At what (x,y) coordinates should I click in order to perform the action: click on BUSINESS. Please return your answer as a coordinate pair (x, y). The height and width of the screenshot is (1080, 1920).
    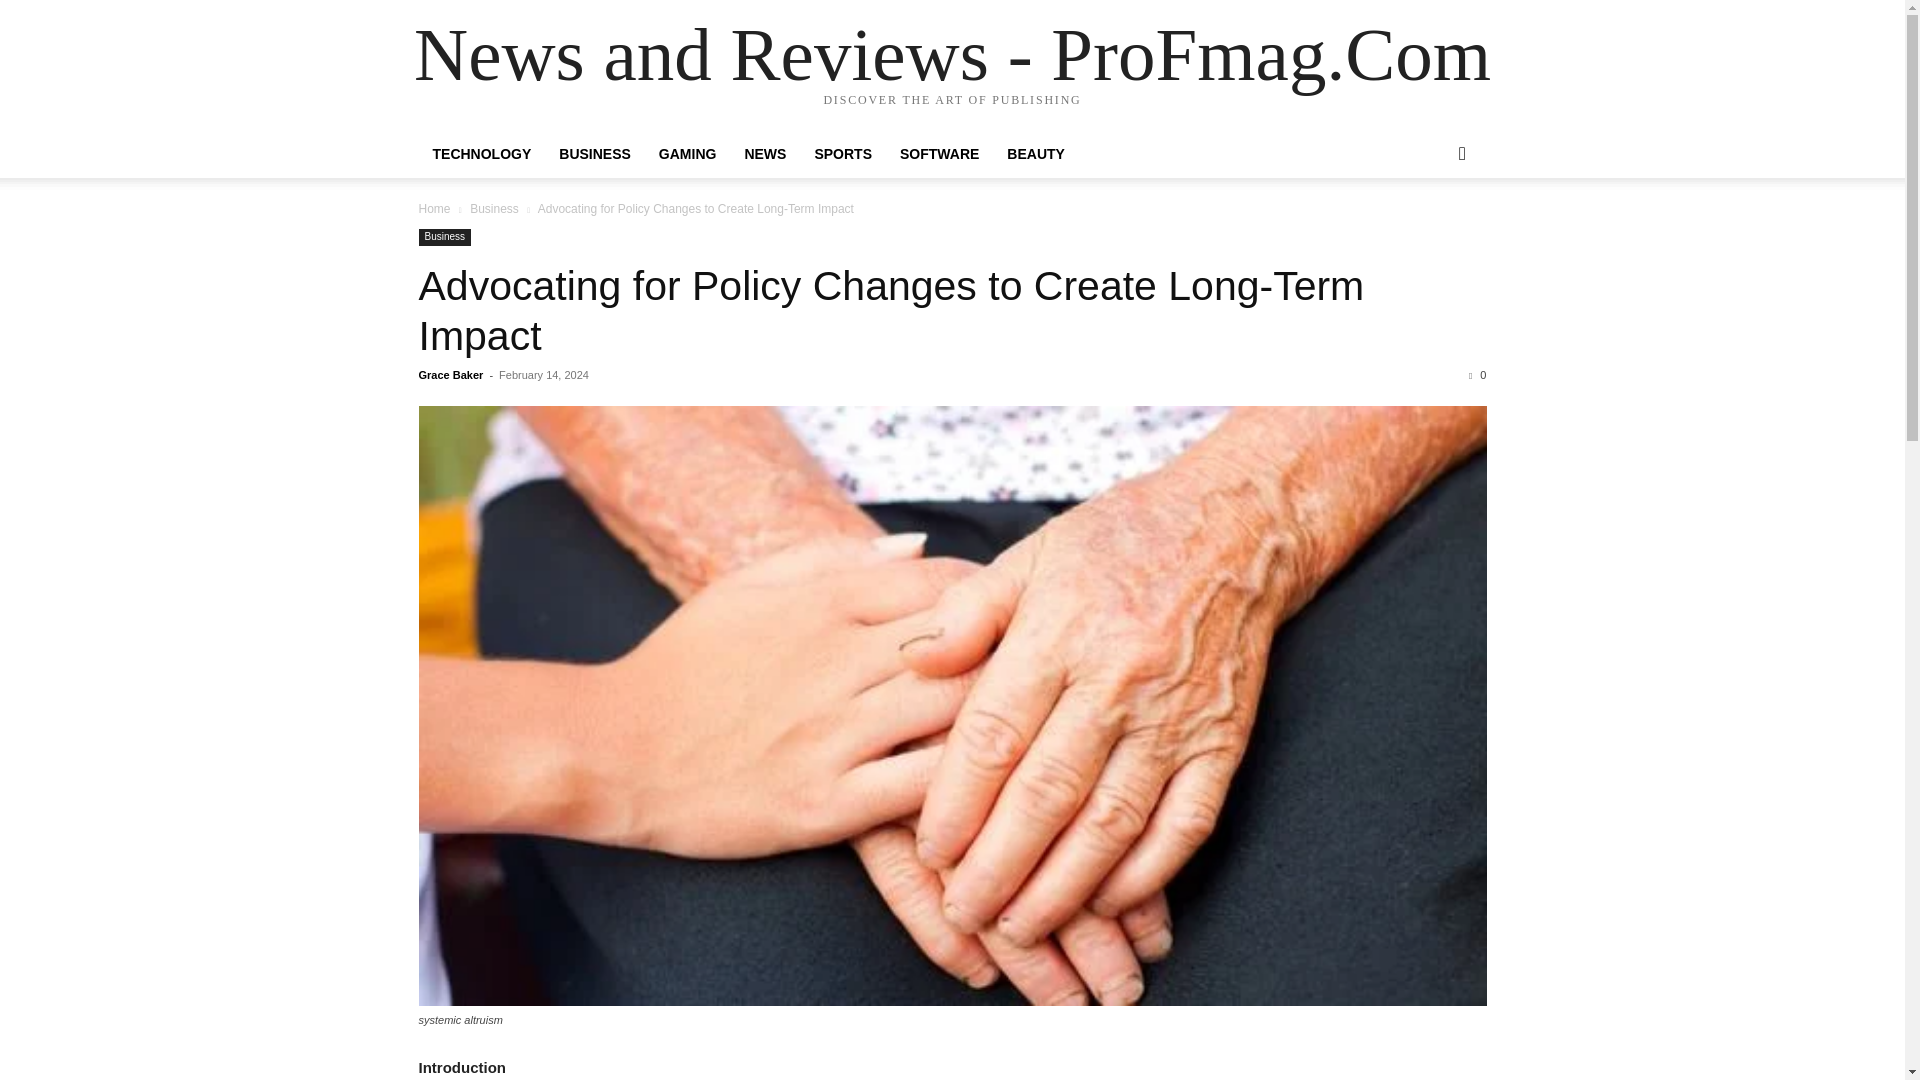
    Looking at the image, I should click on (595, 154).